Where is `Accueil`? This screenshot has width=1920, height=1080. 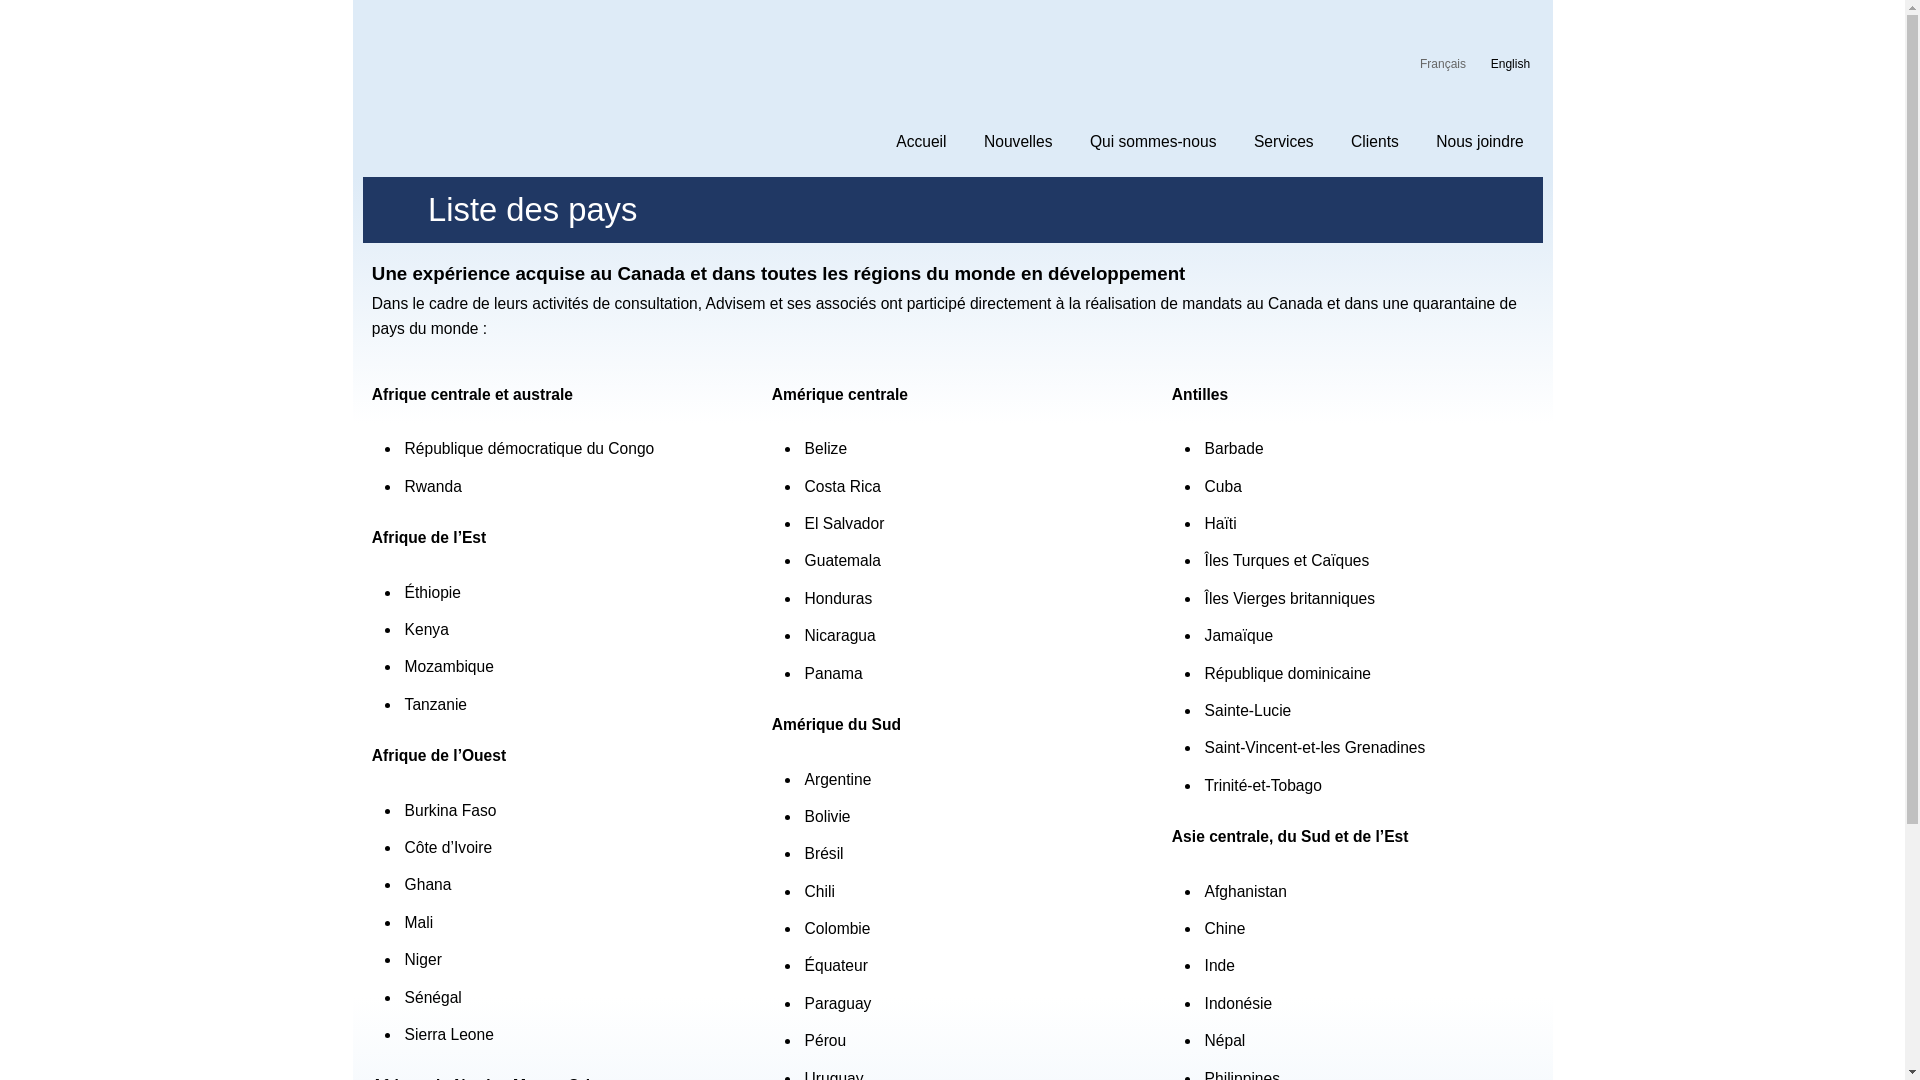
Accueil is located at coordinates (492, 78).